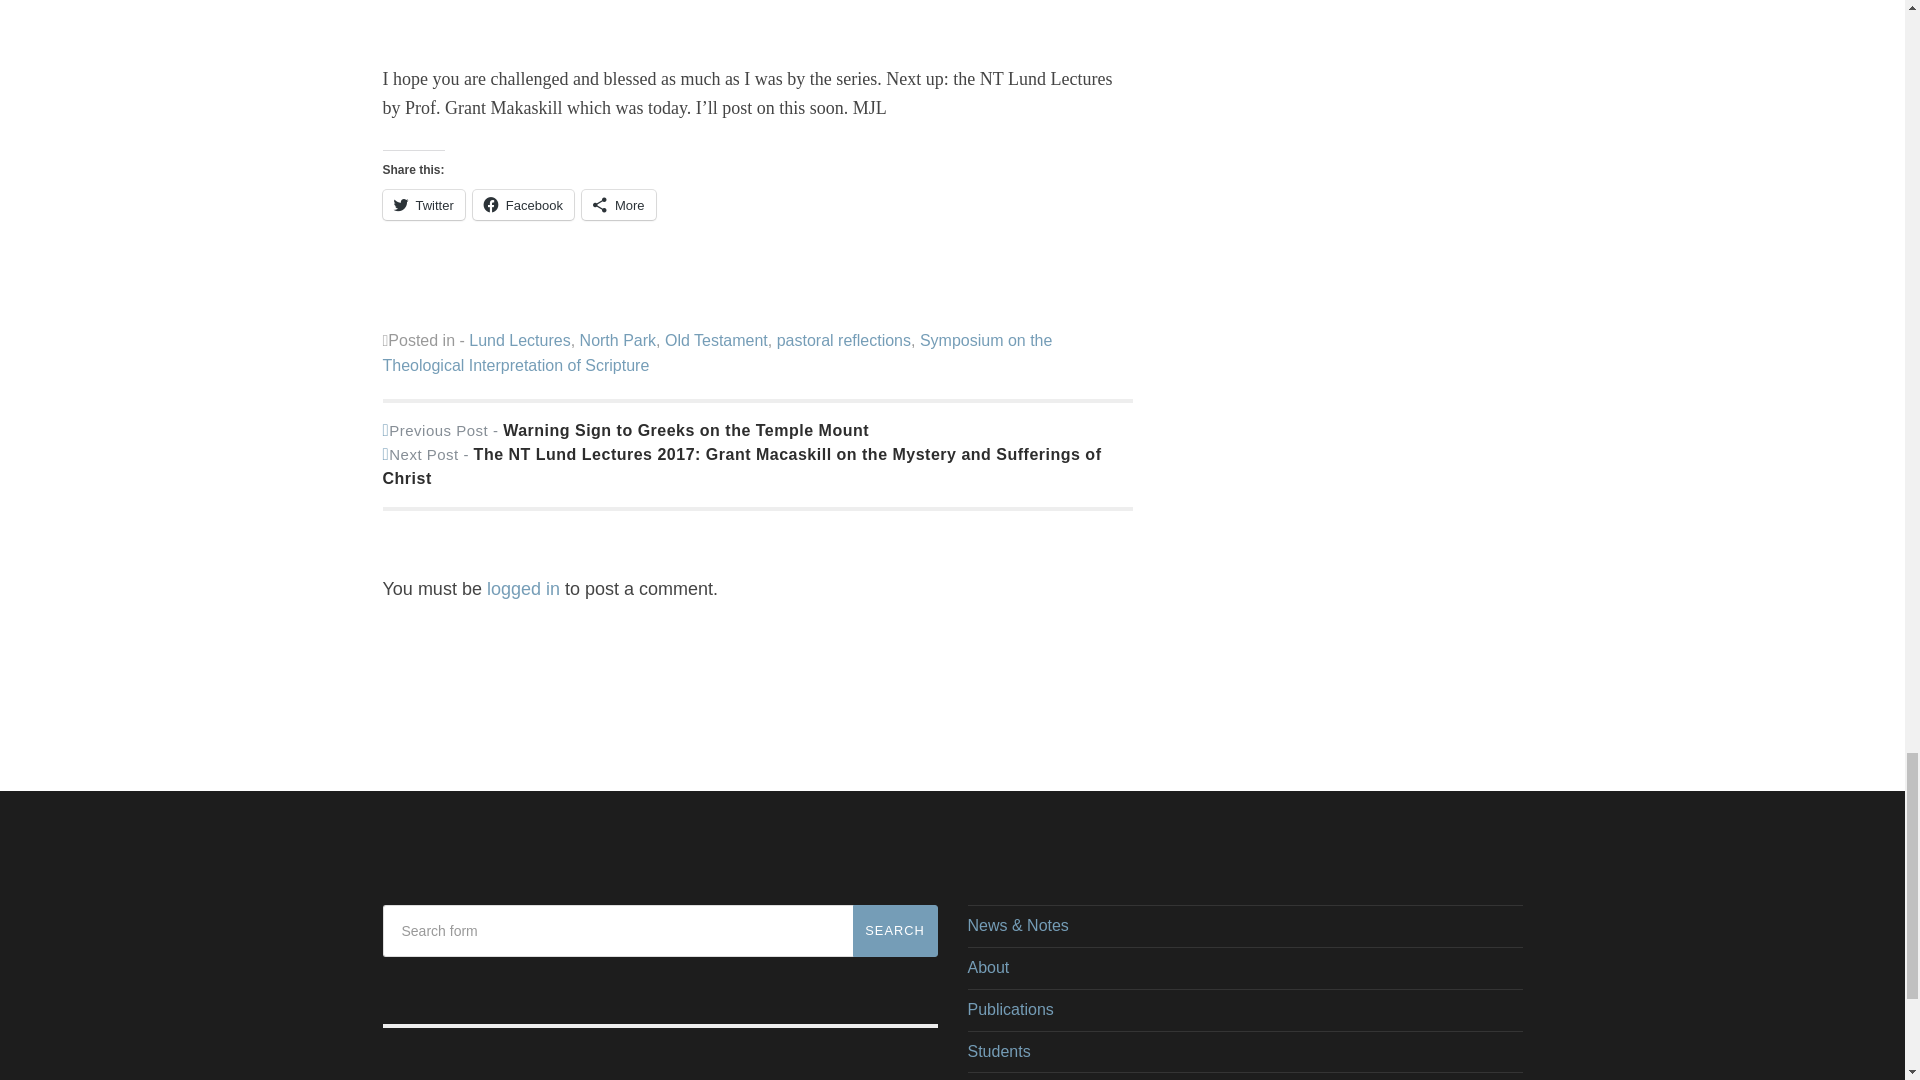 This screenshot has height=1080, width=1920. I want to click on Lund Lectures, so click(519, 340).